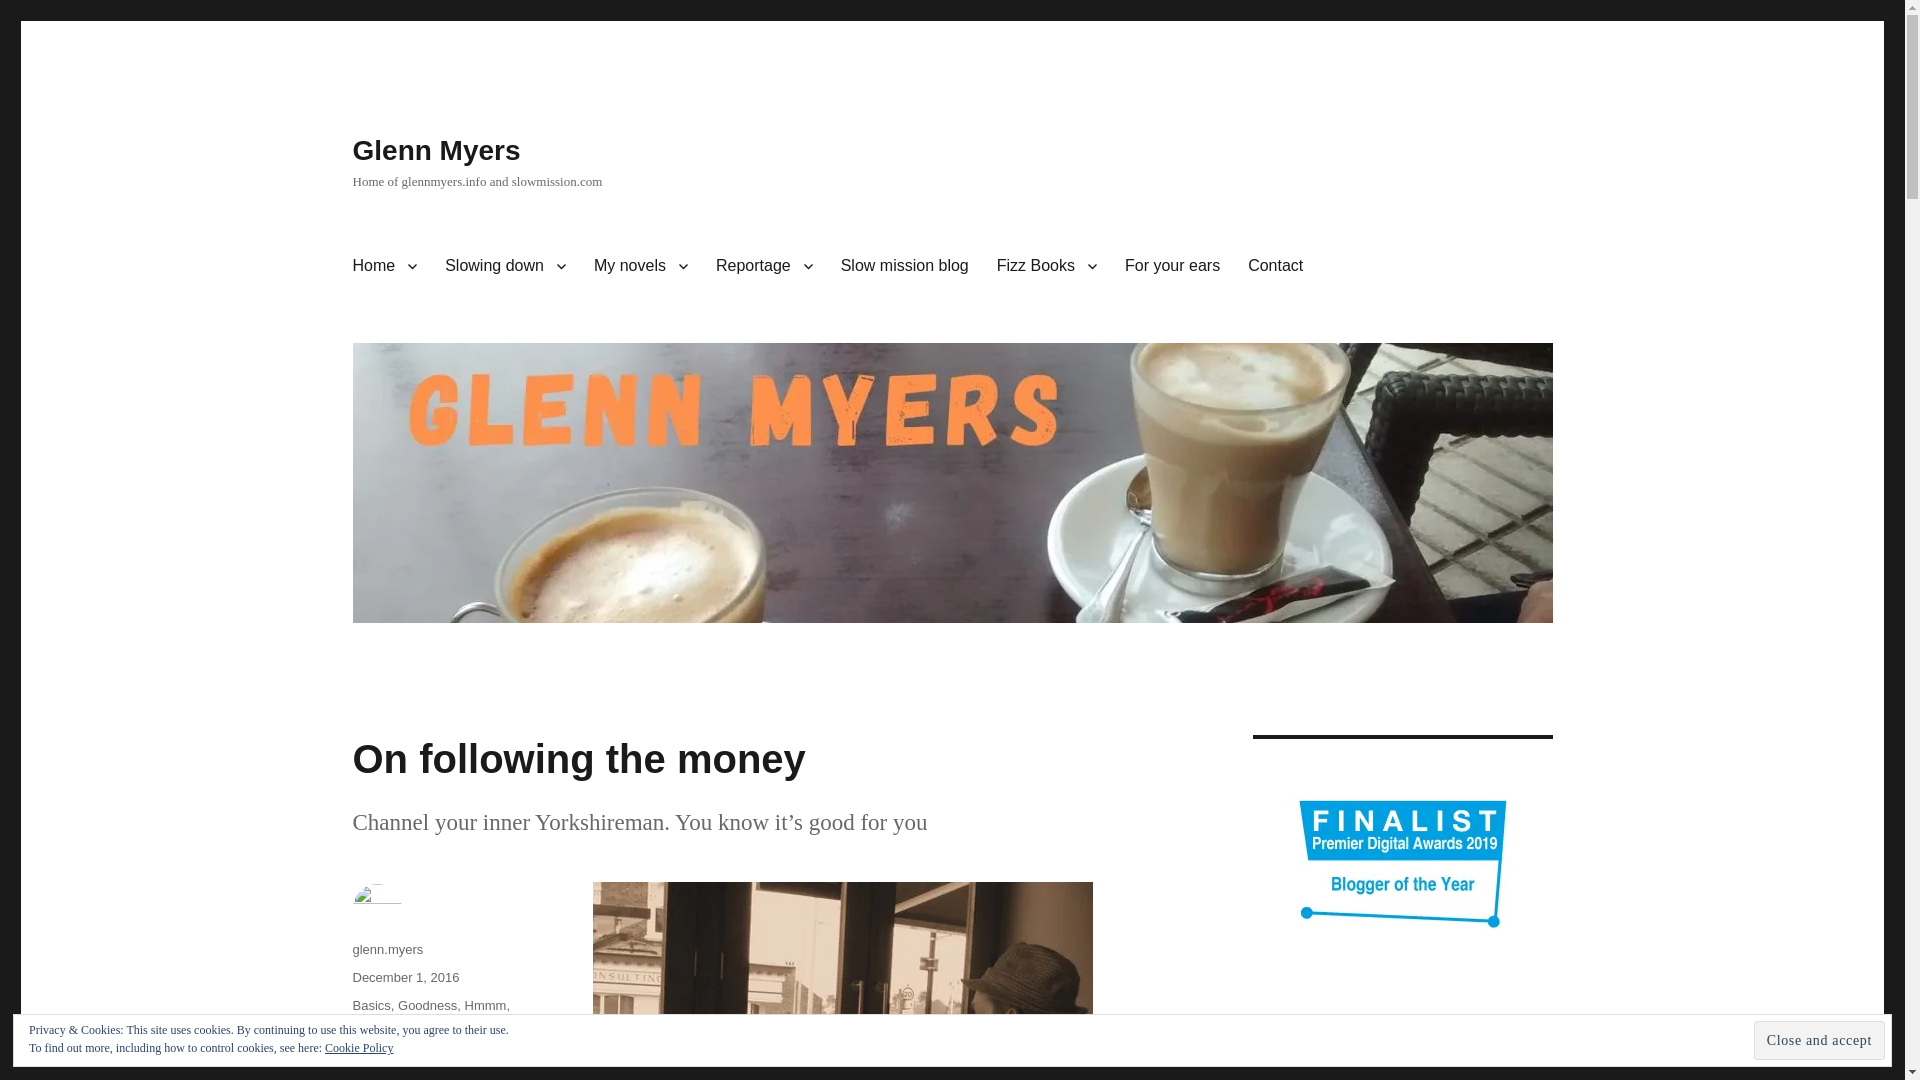 The width and height of the screenshot is (1920, 1080). I want to click on Close and accept, so click(1820, 1040).